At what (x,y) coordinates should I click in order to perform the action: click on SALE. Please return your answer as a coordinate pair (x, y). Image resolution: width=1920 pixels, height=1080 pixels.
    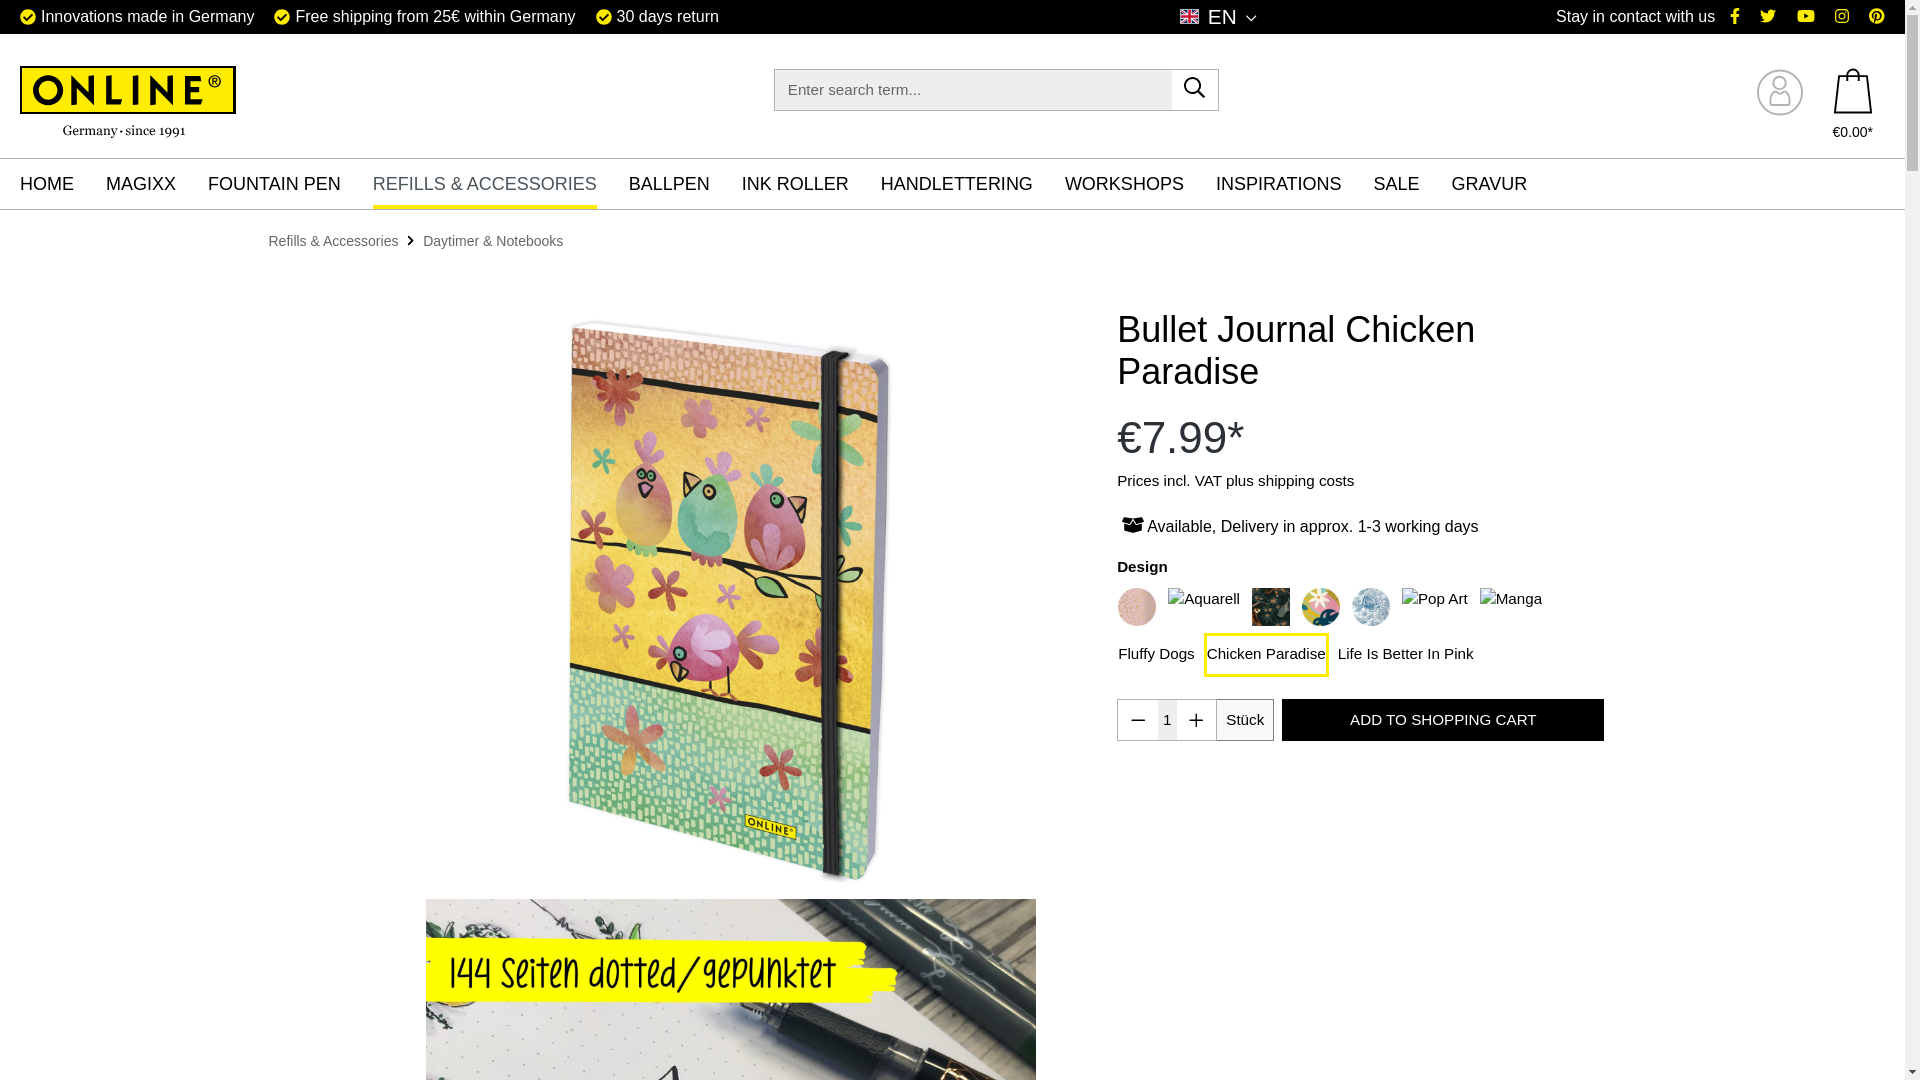
    Looking at the image, I should click on (1412, 184).